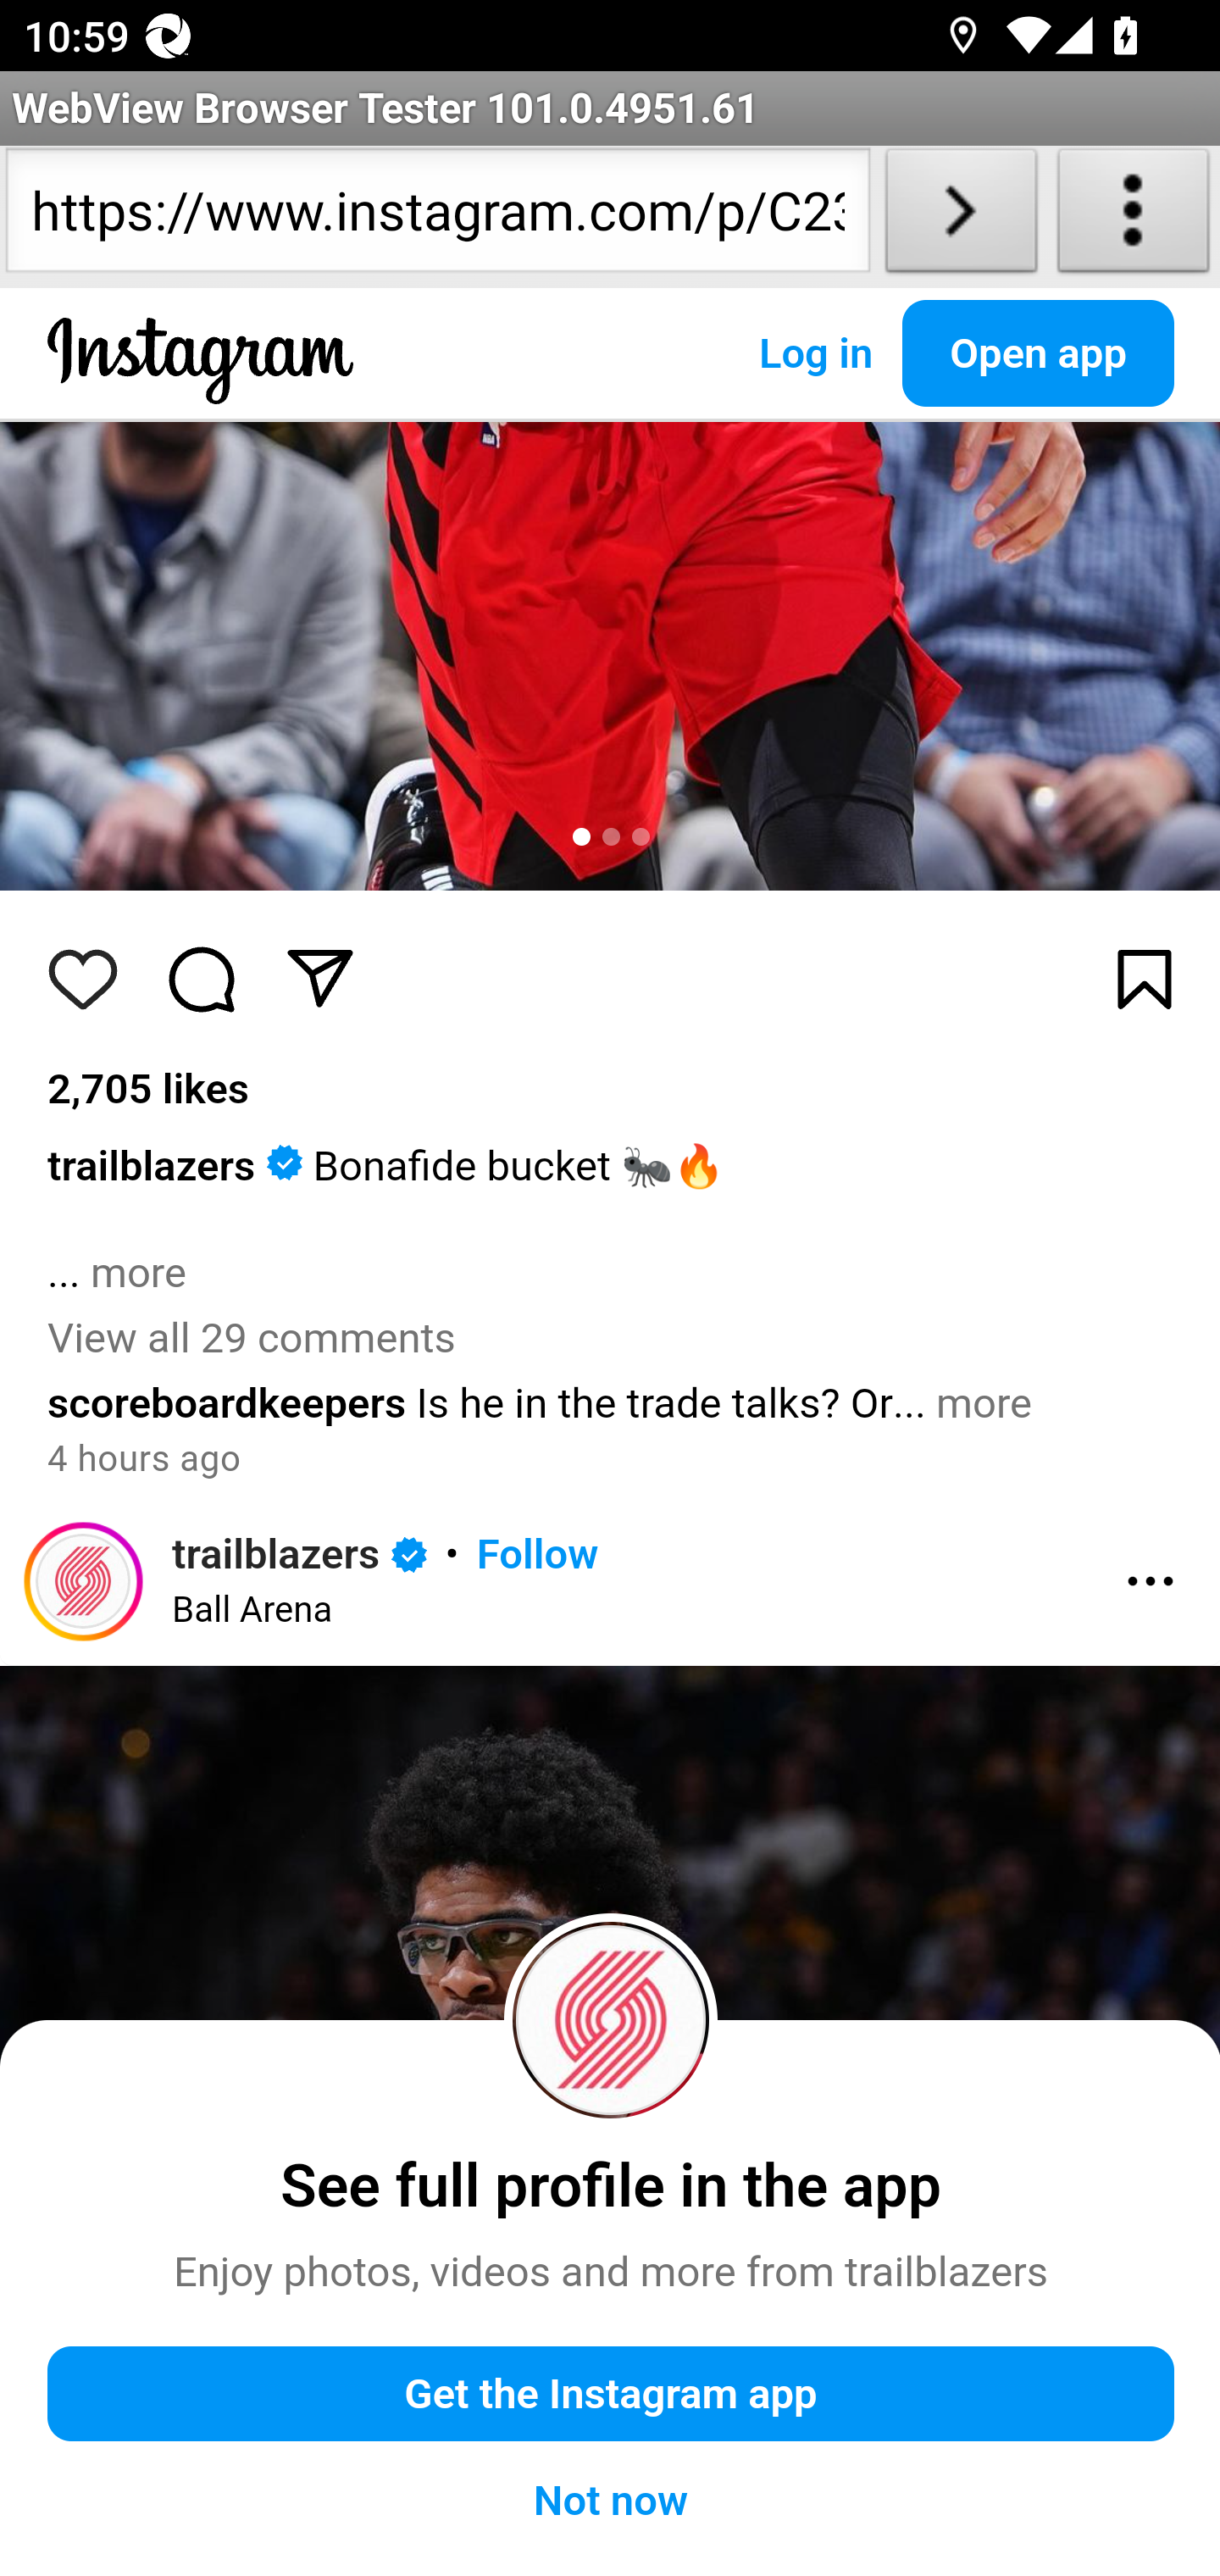 Image resolution: width=1220 pixels, height=2576 pixels. Describe the element at coordinates (320, 980) in the screenshot. I see `Share Post` at that location.